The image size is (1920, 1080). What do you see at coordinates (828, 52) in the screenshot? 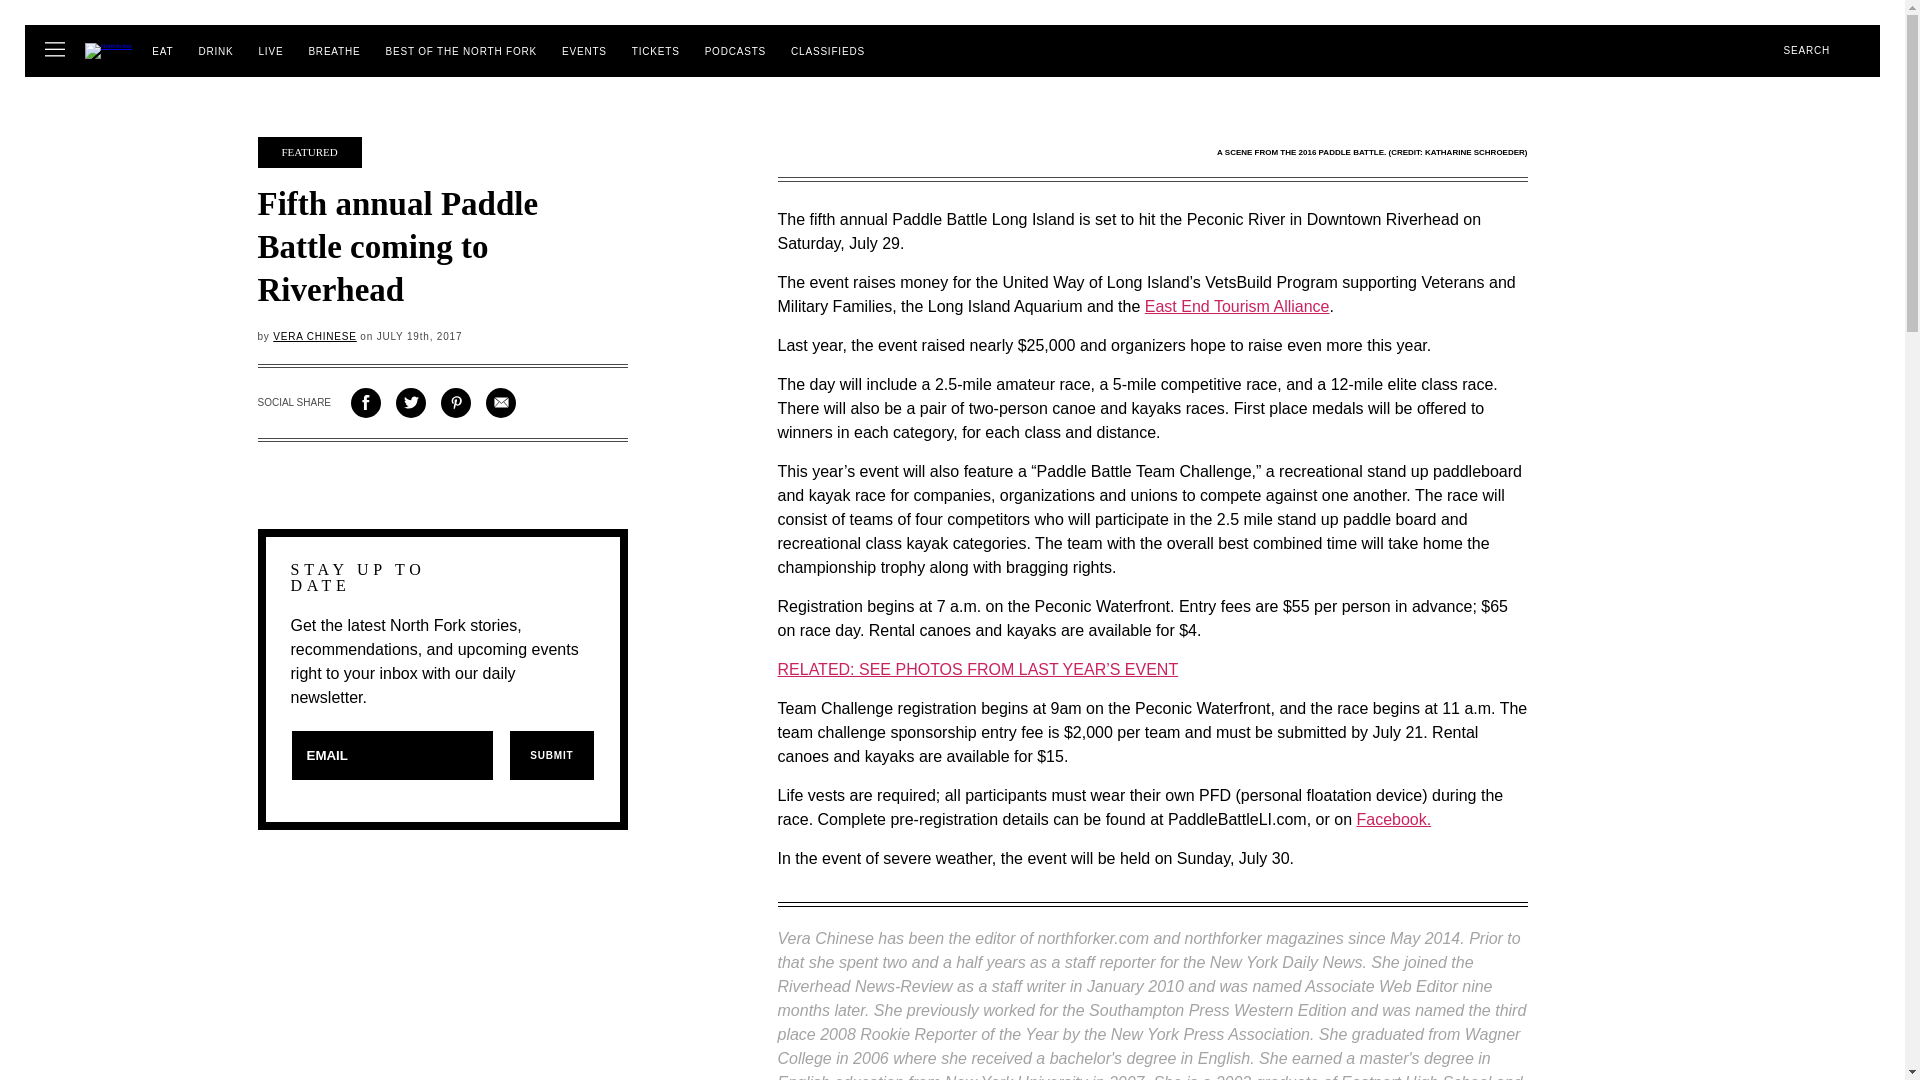
I see `CLASSIFIEDS` at bounding box center [828, 52].